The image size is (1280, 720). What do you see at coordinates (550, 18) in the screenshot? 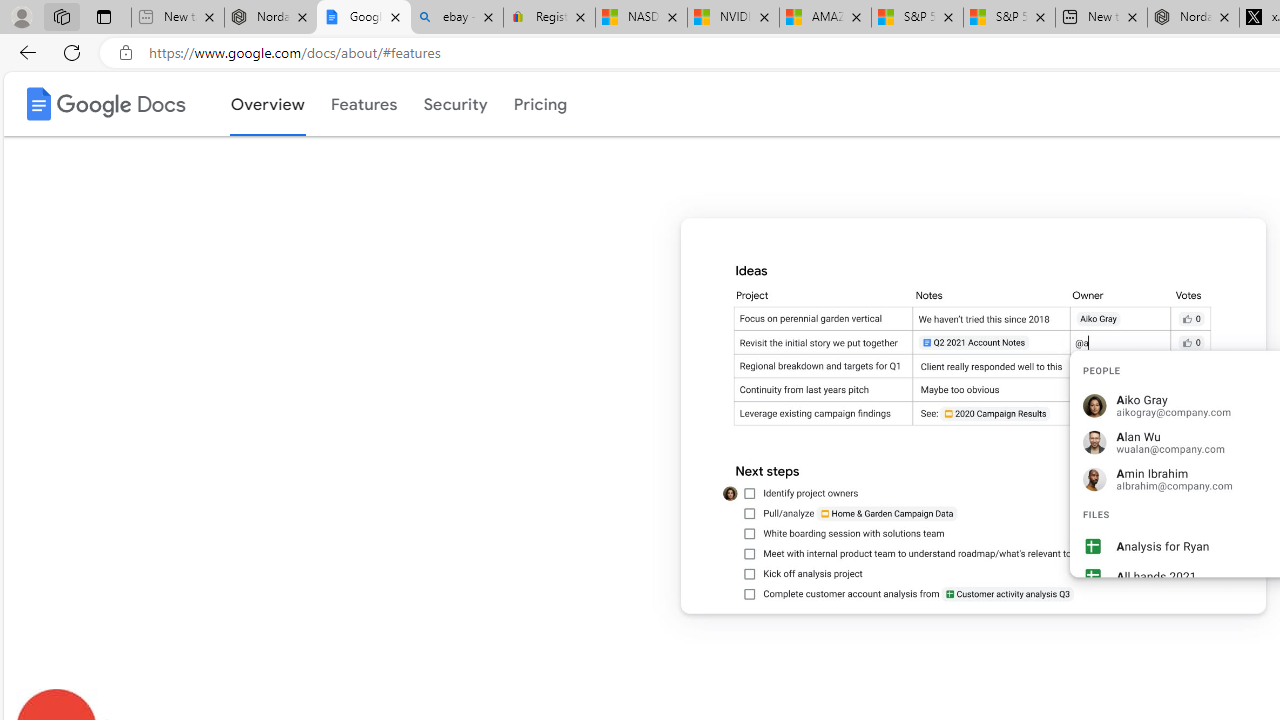
I see `Register: Create a personal eBay account` at bounding box center [550, 18].